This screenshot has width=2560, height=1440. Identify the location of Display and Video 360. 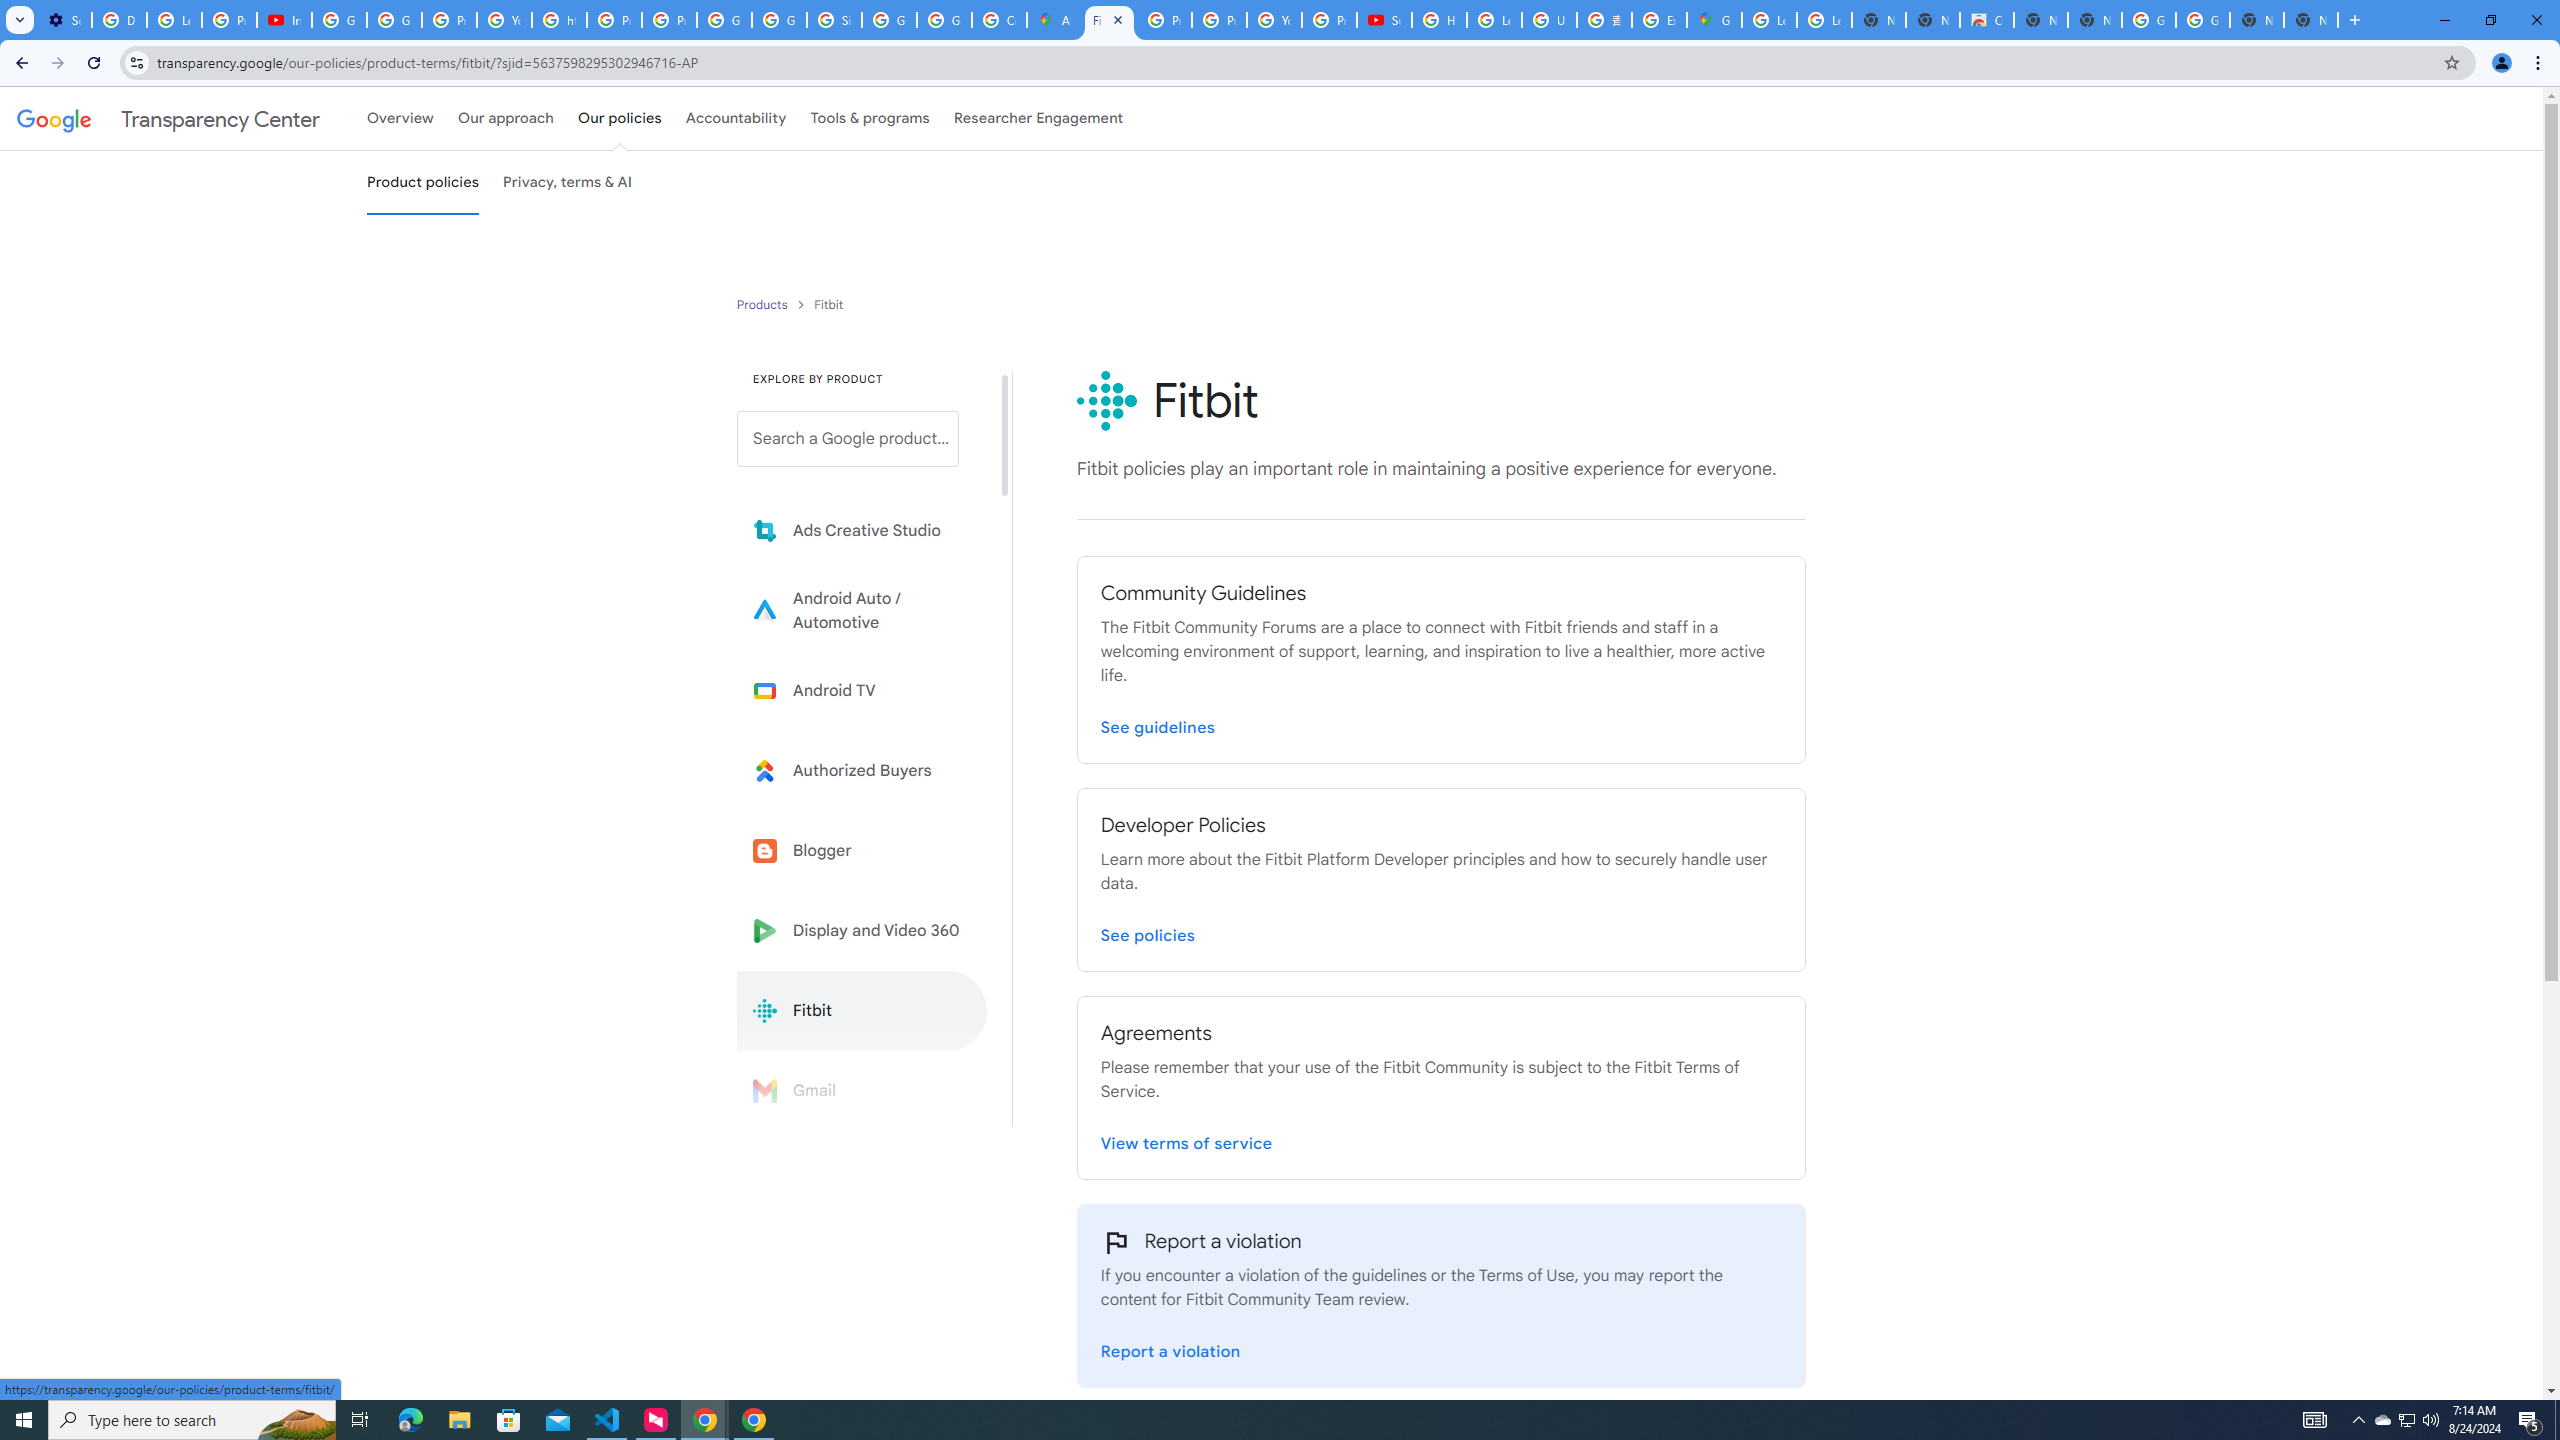
(862, 930).